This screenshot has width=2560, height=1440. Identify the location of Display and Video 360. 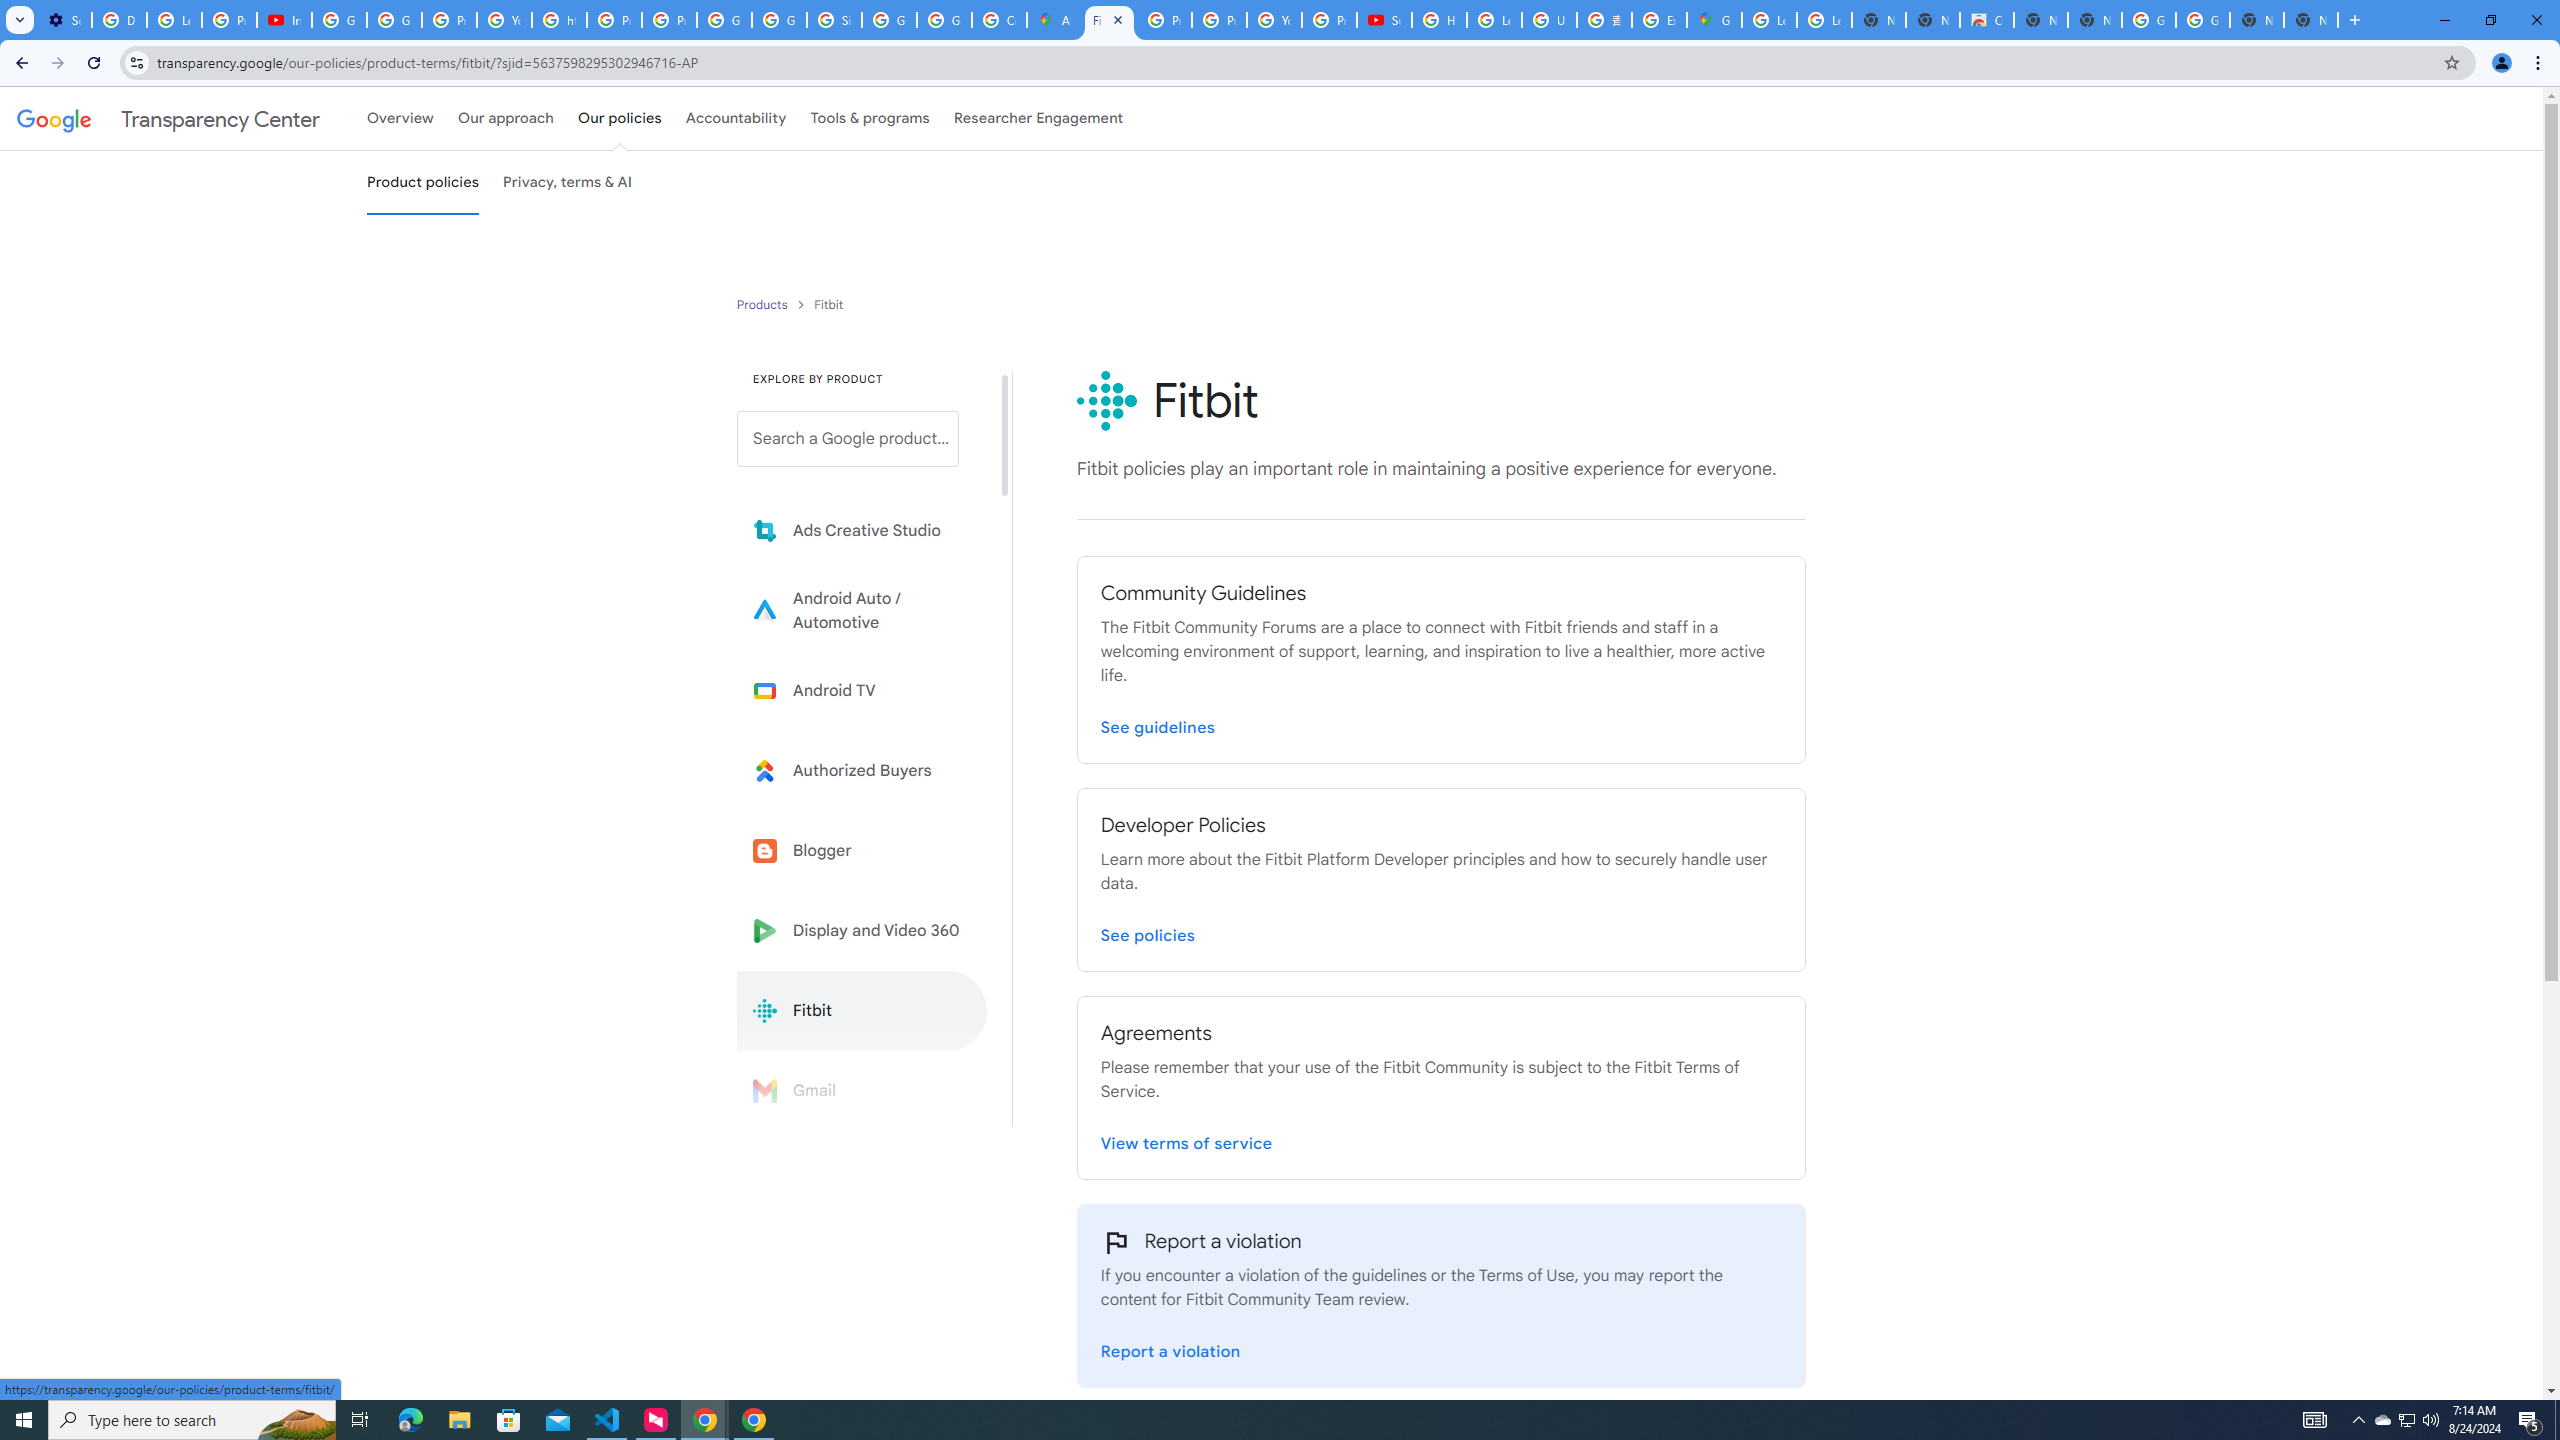
(862, 930).